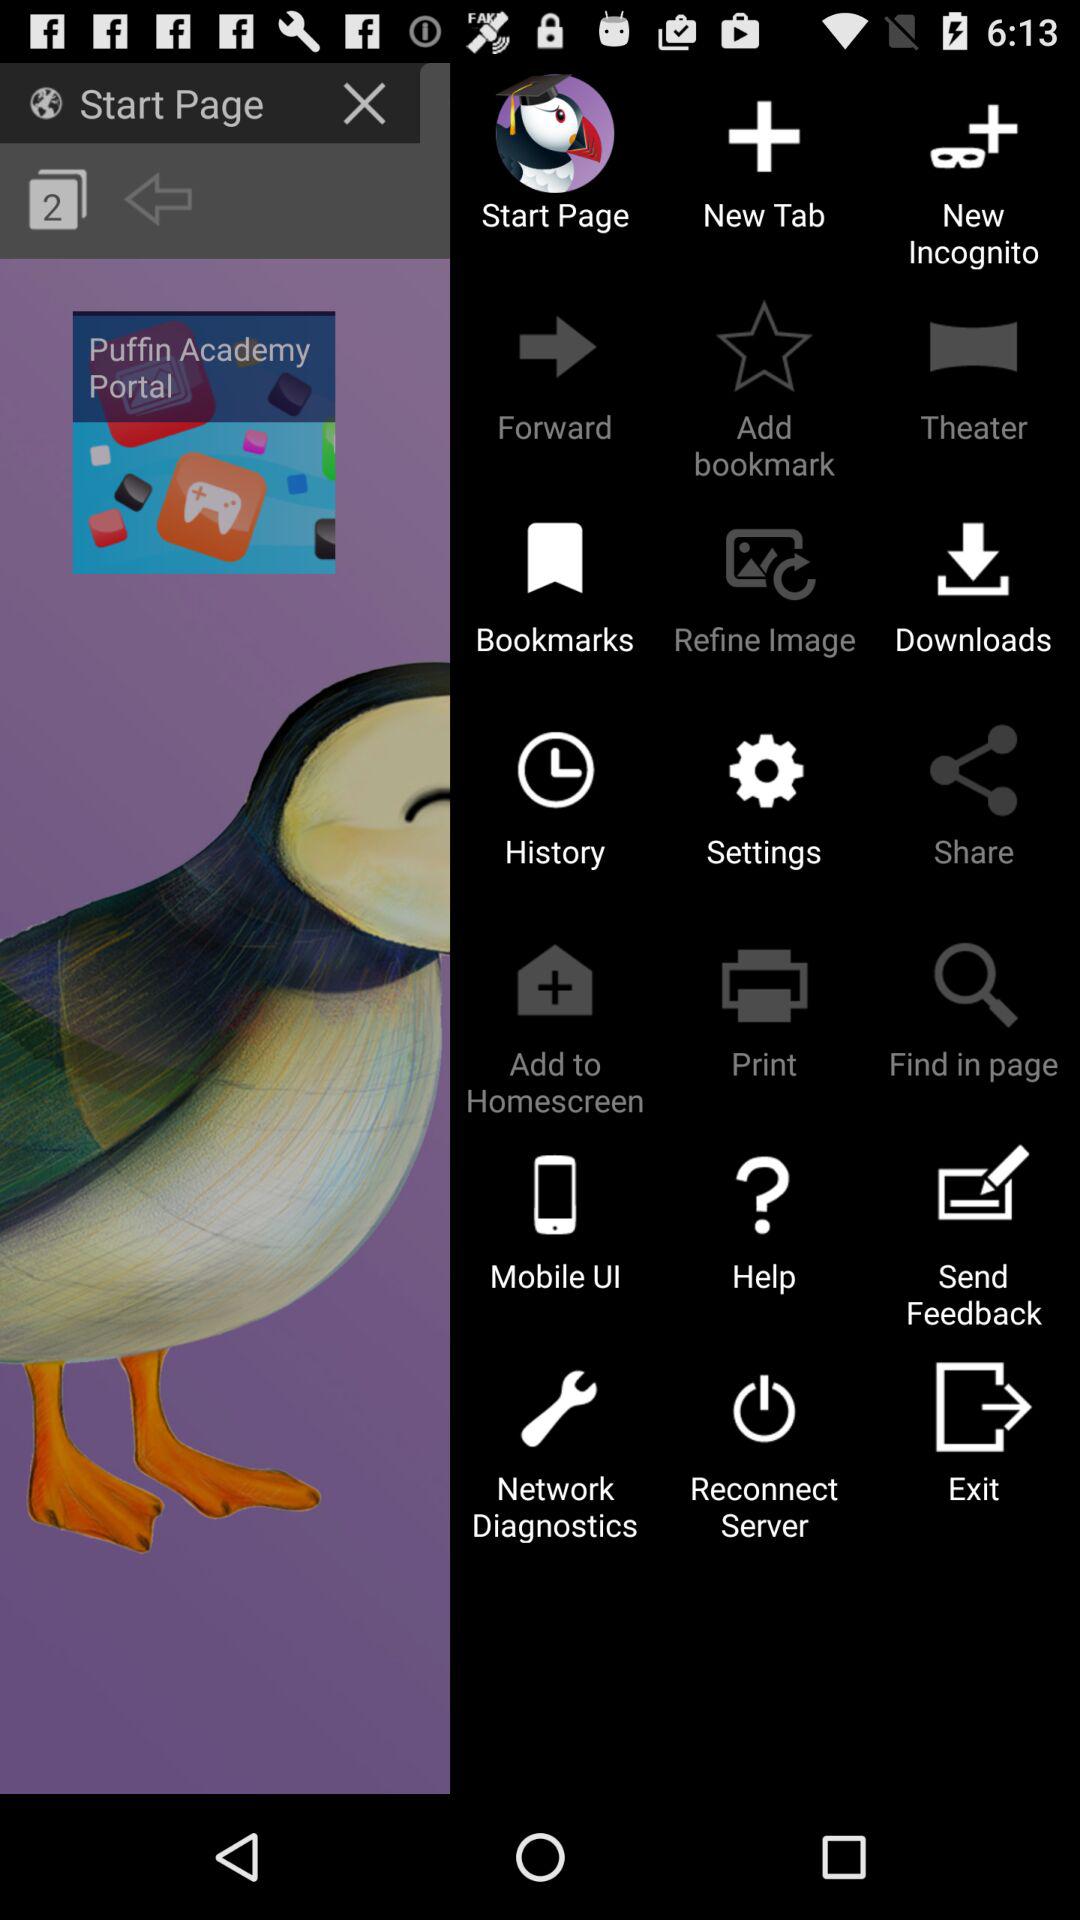  What do you see at coordinates (366, 102) in the screenshot?
I see `click on cross sign right to start page` at bounding box center [366, 102].